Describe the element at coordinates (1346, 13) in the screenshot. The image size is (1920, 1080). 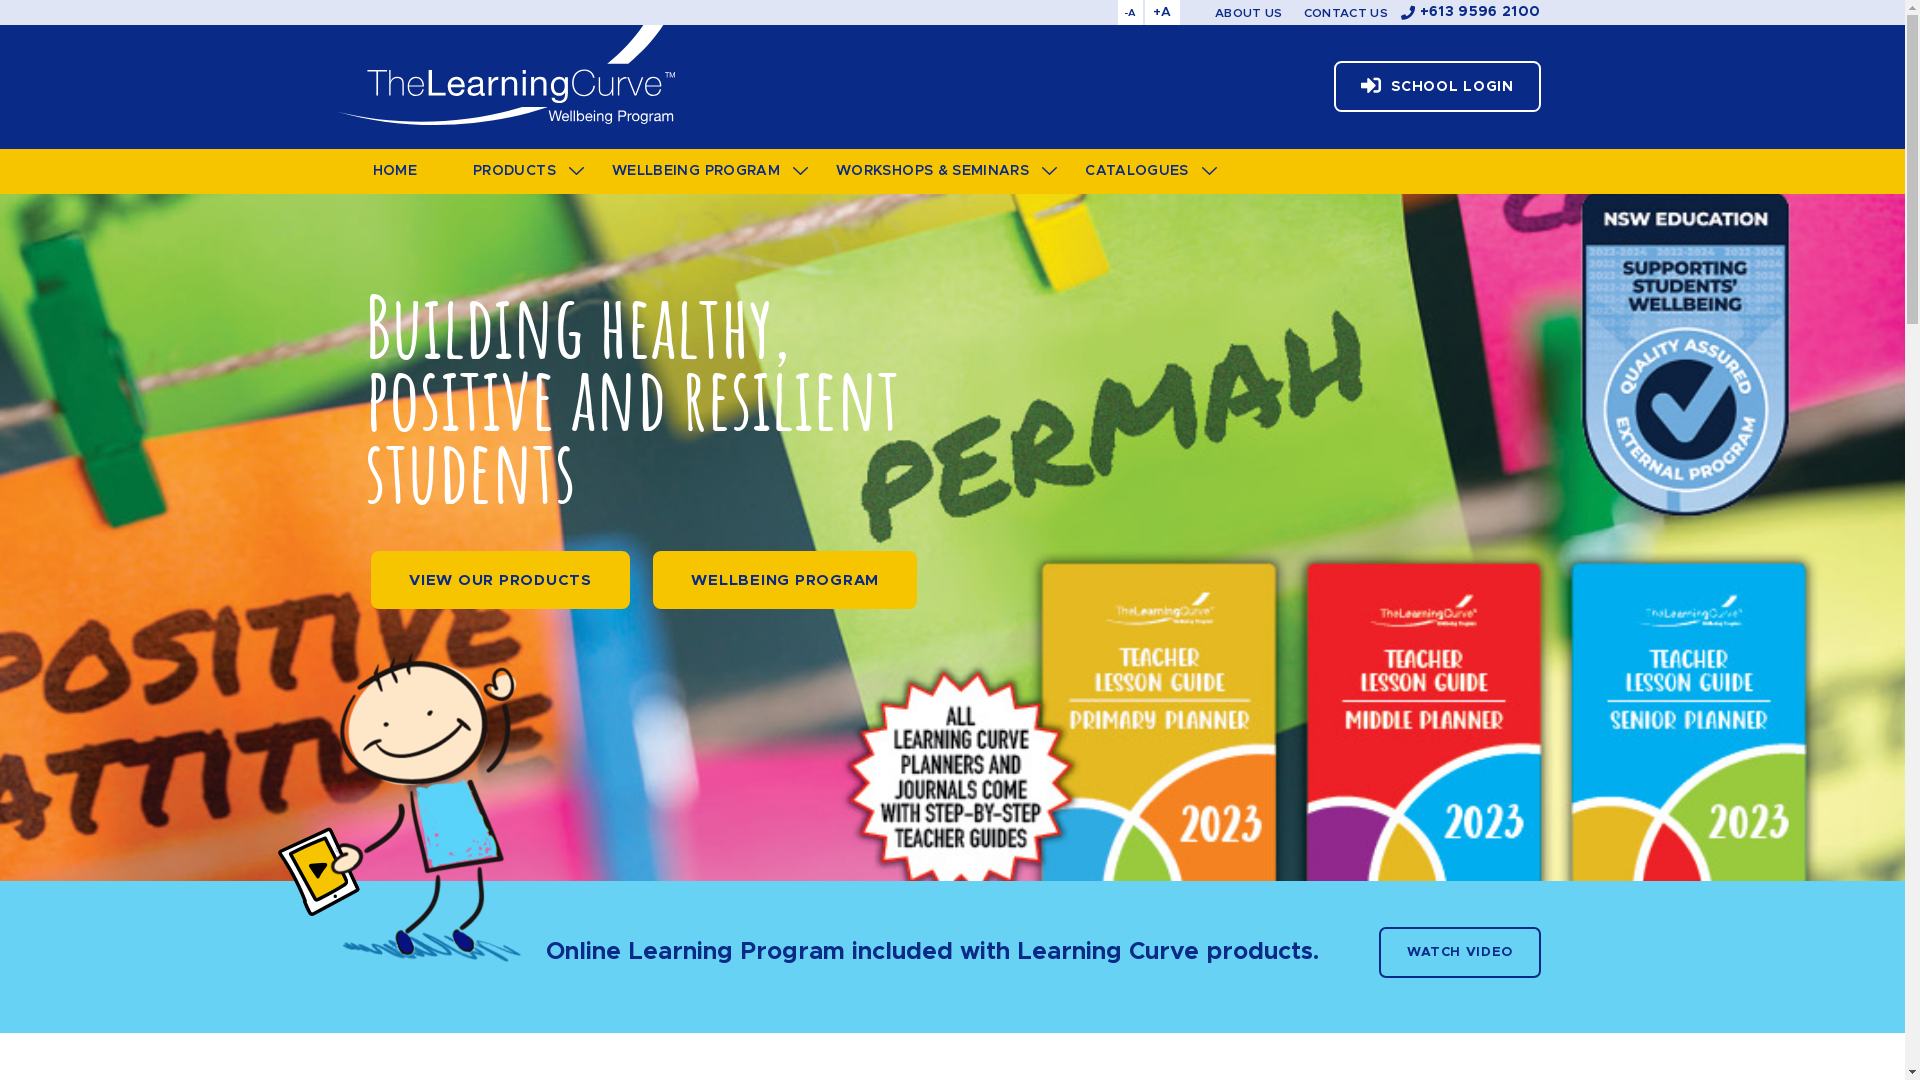
I see `CONTACT US` at that location.